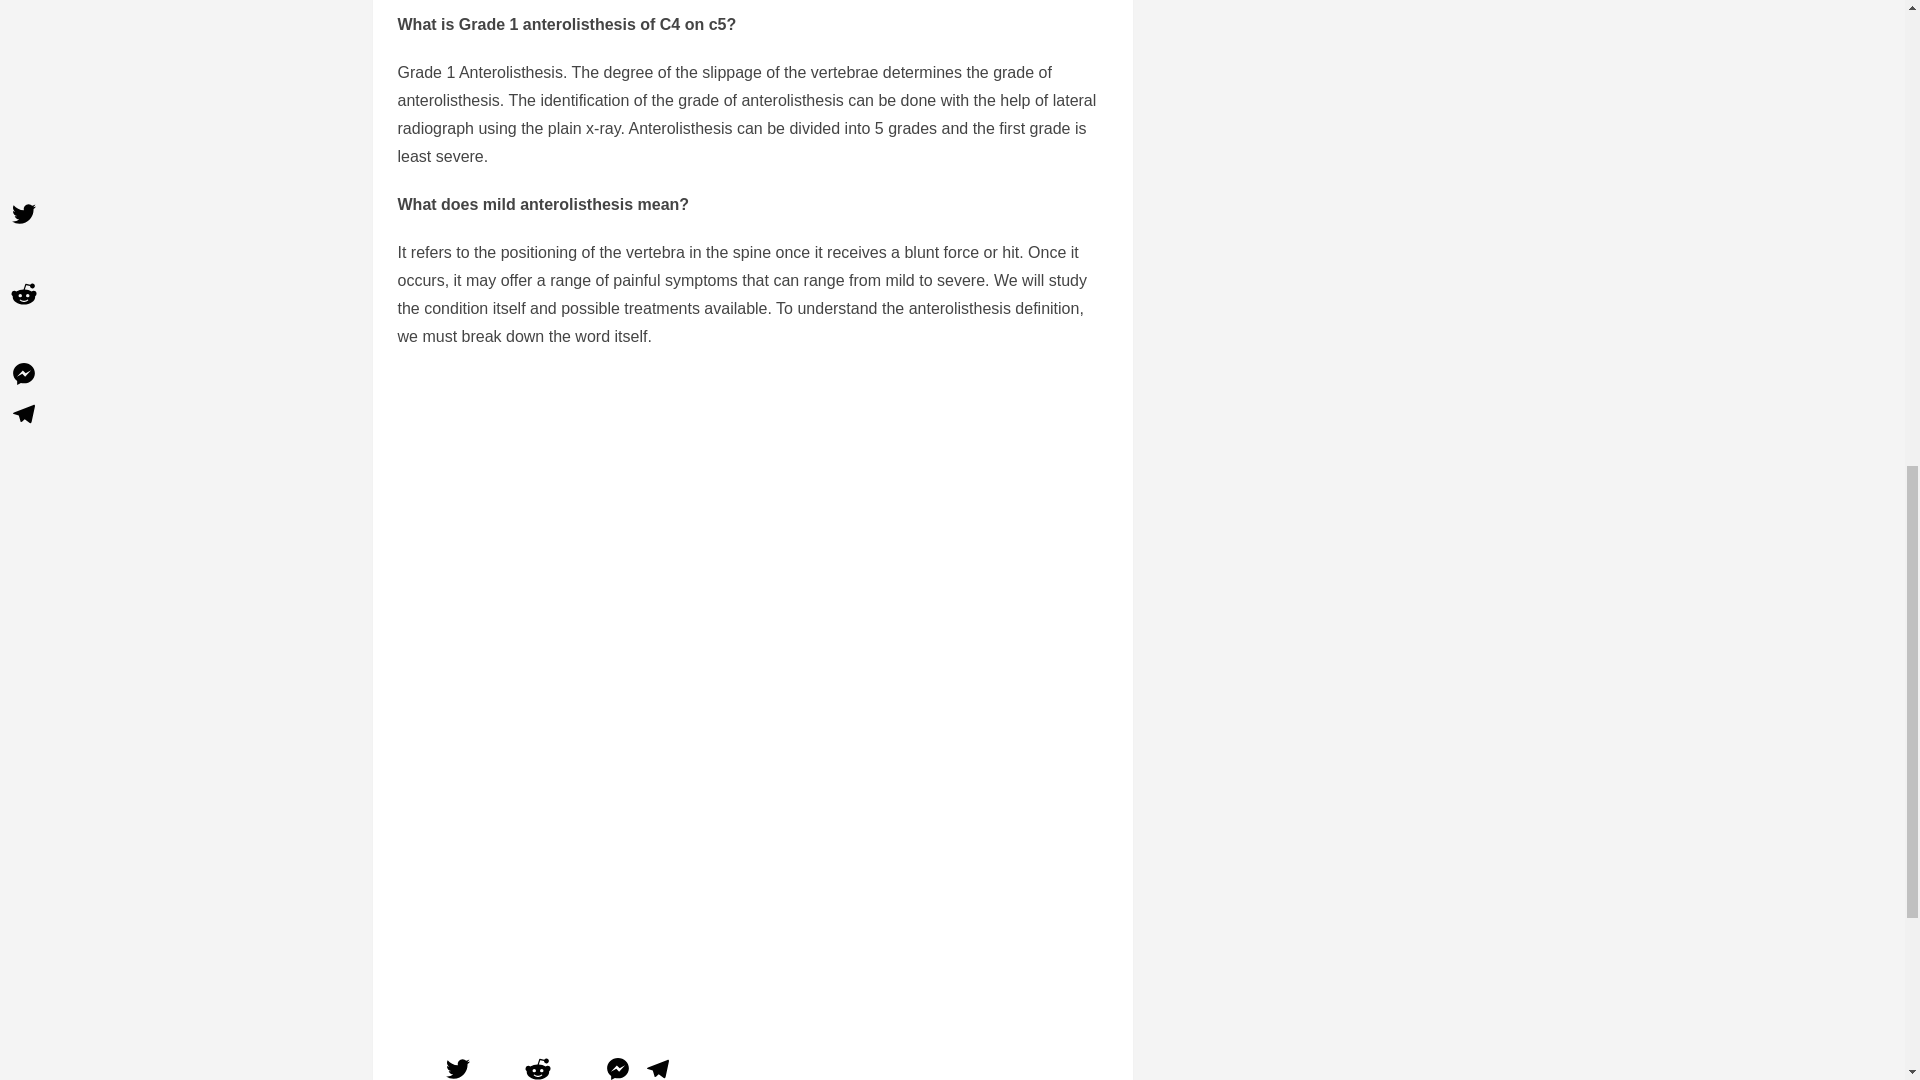  What do you see at coordinates (578, 1066) in the screenshot?
I see `WhatsApp` at bounding box center [578, 1066].